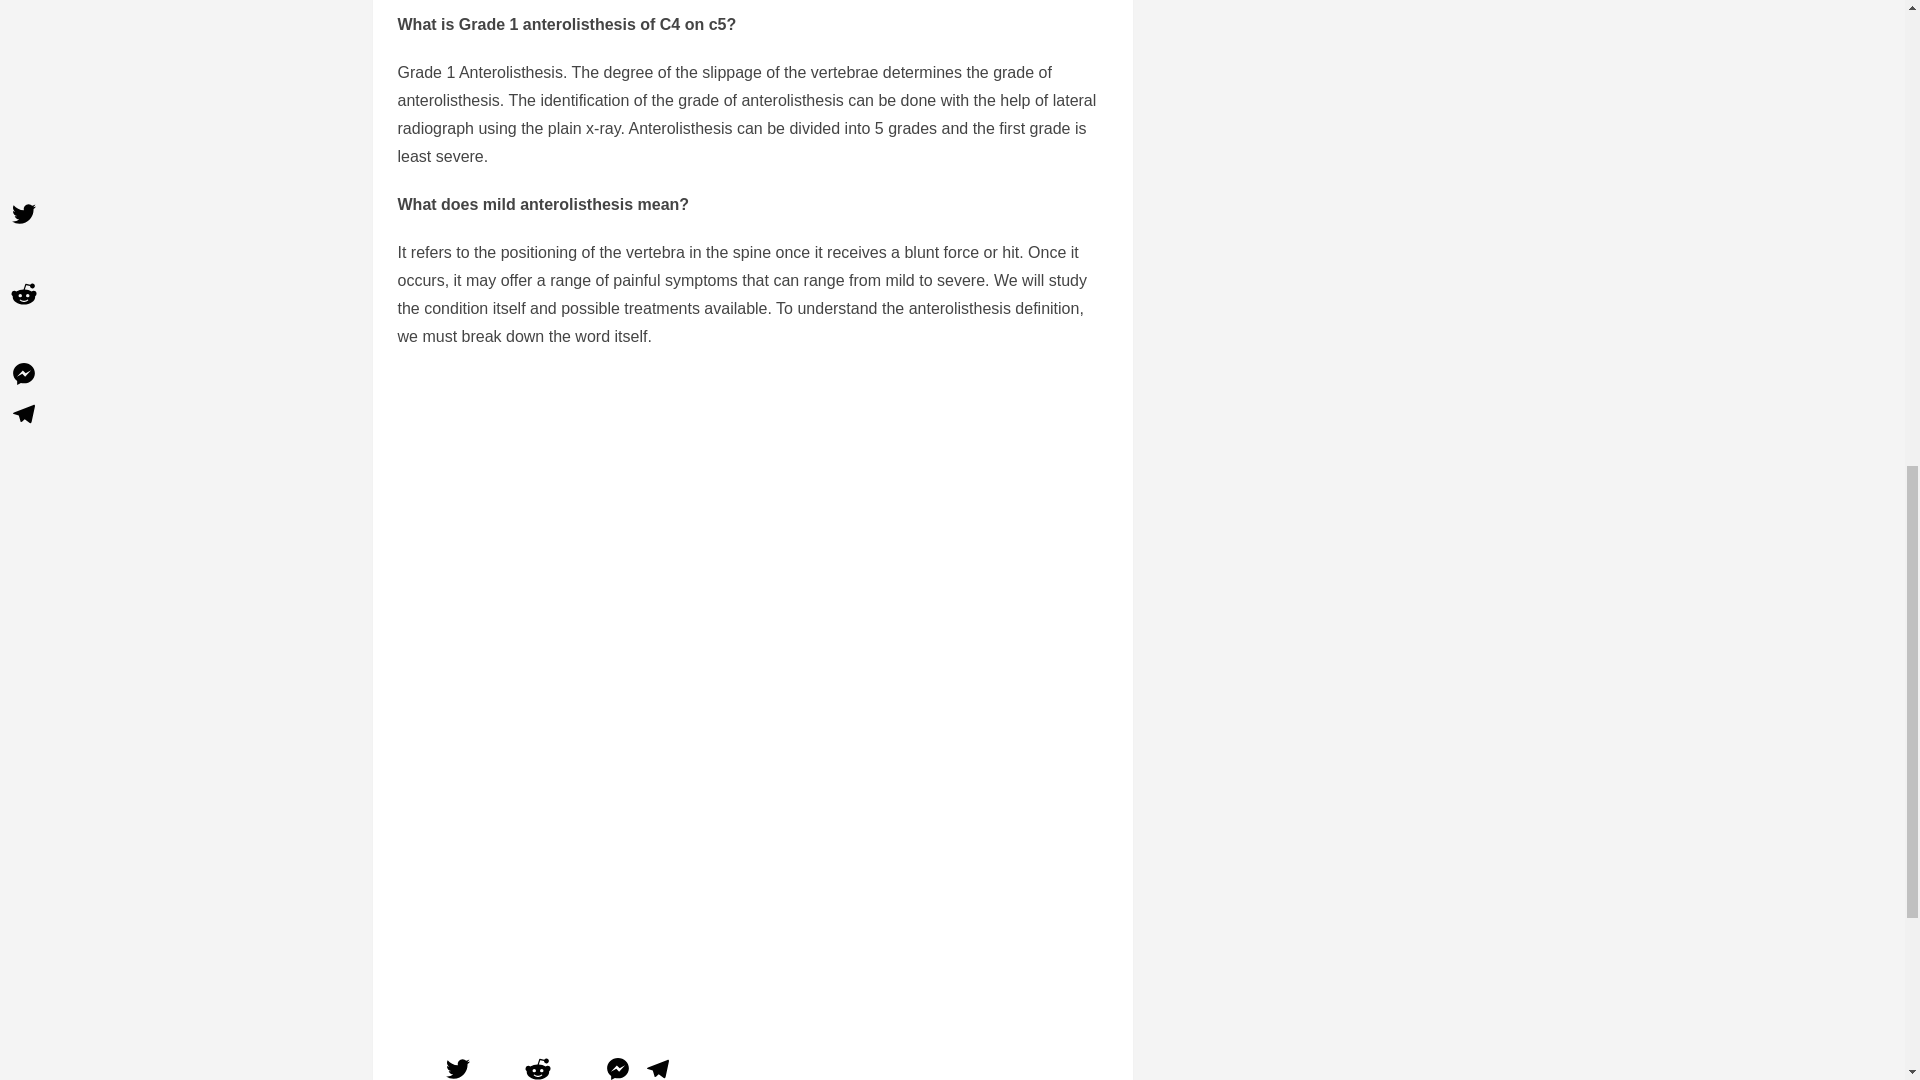  What do you see at coordinates (578, 1066) in the screenshot?
I see `WhatsApp` at bounding box center [578, 1066].